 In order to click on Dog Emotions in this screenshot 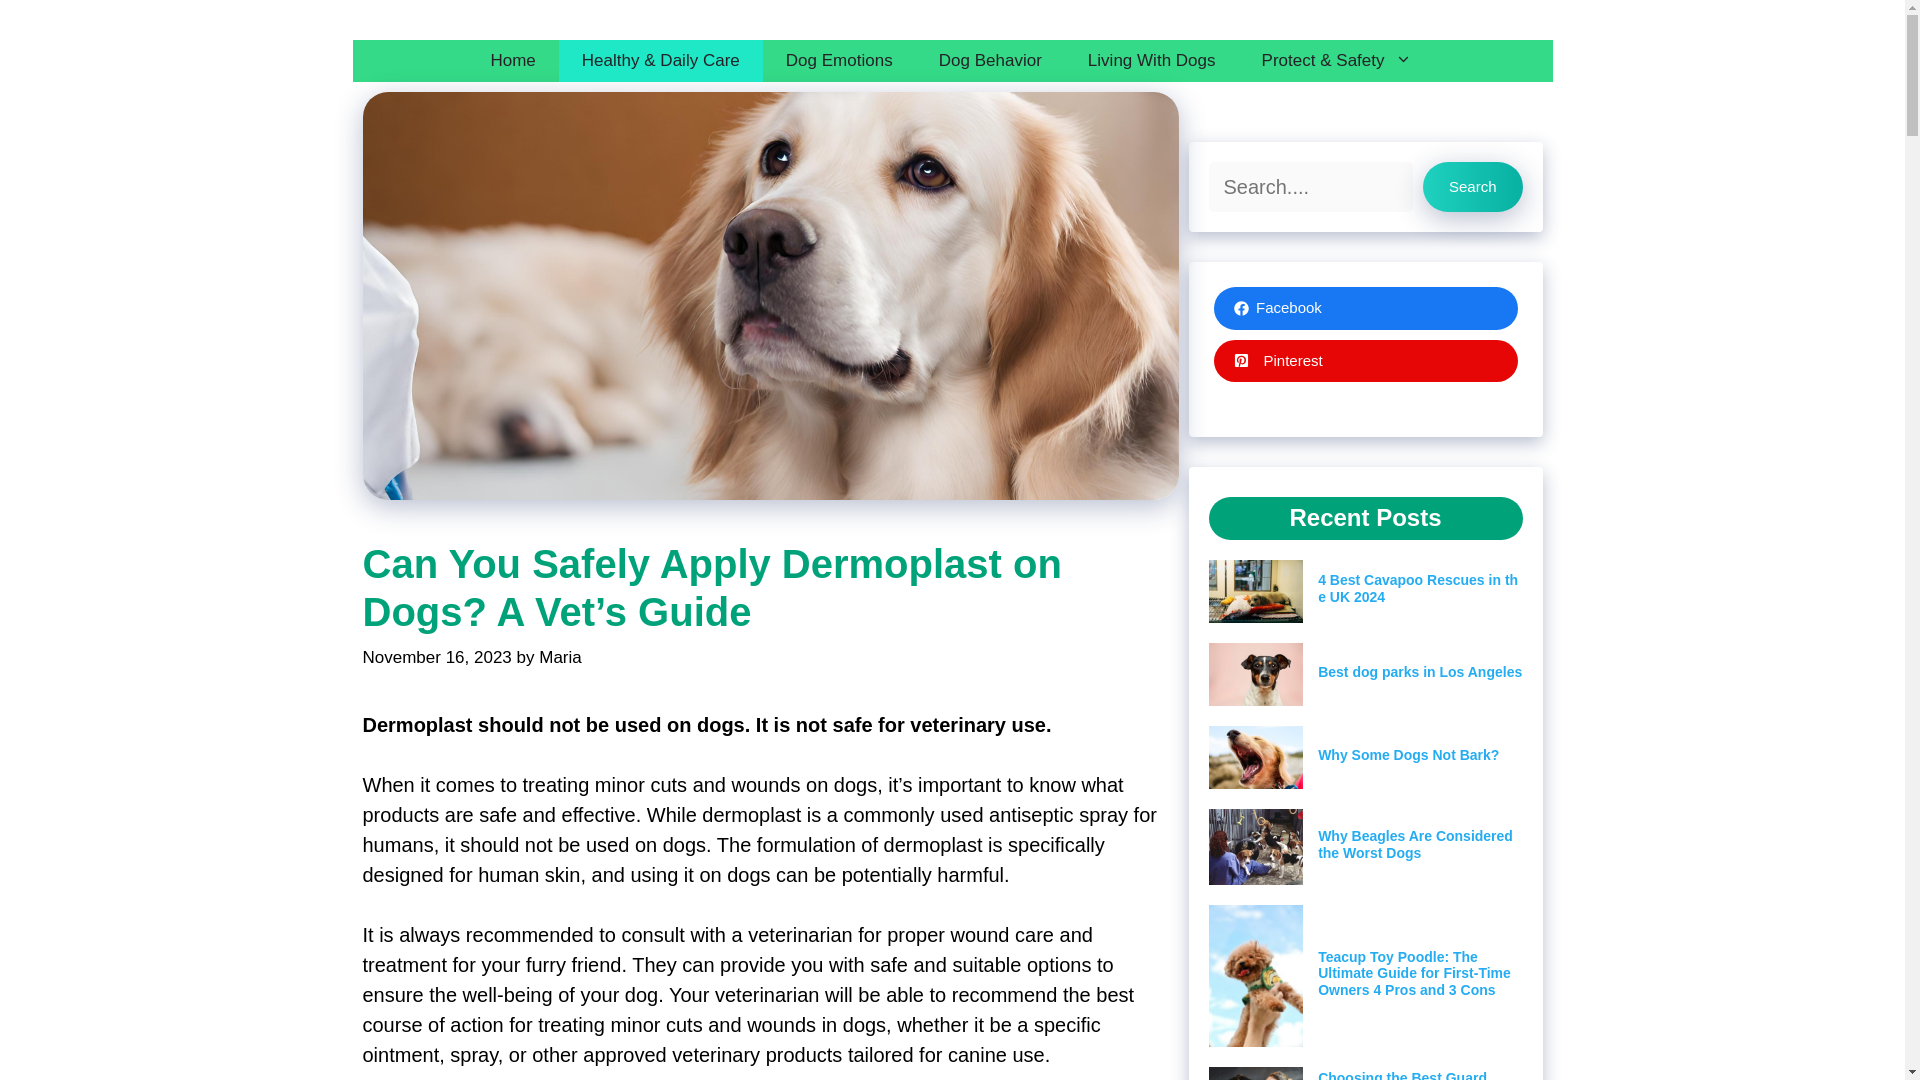, I will do `click(838, 60)`.